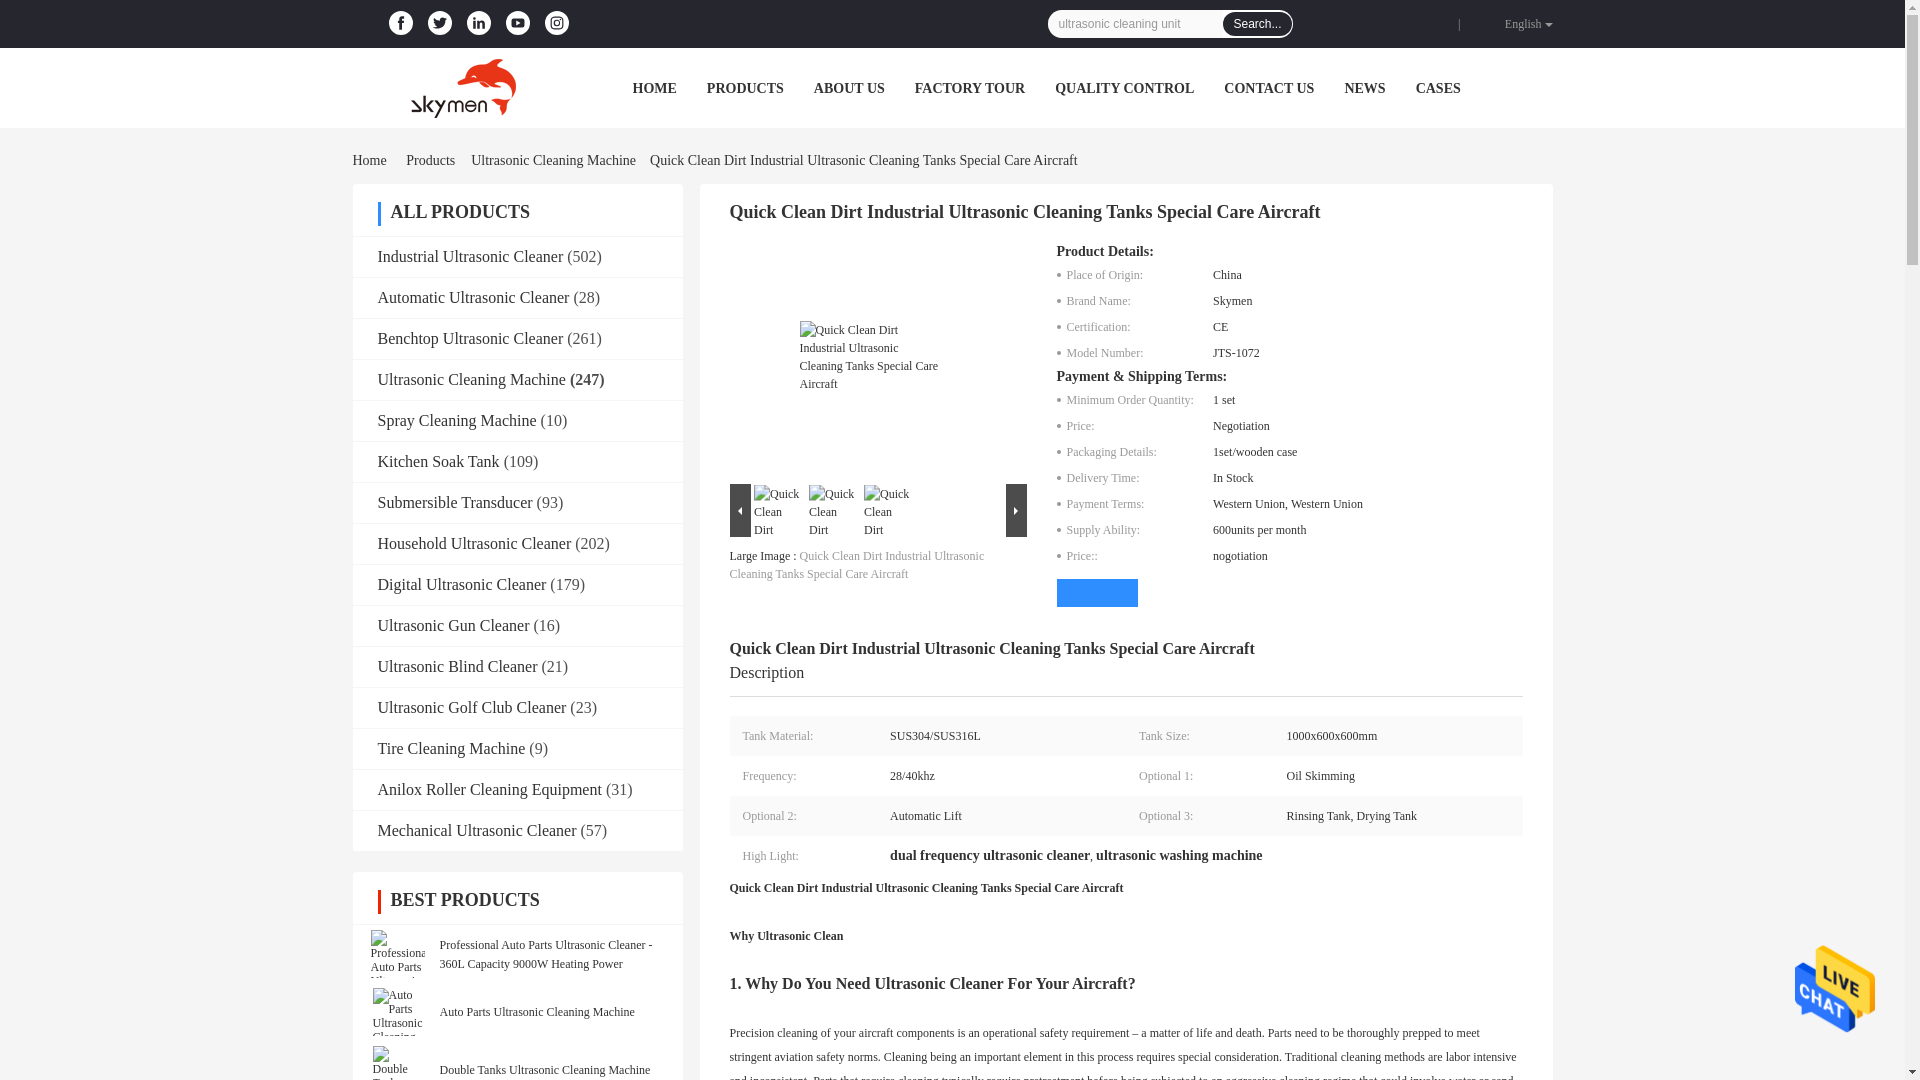 The height and width of the screenshot is (1080, 1920). Describe the element at coordinates (744, 88) in the screenshot. I see `PRODUCTS` at that location.